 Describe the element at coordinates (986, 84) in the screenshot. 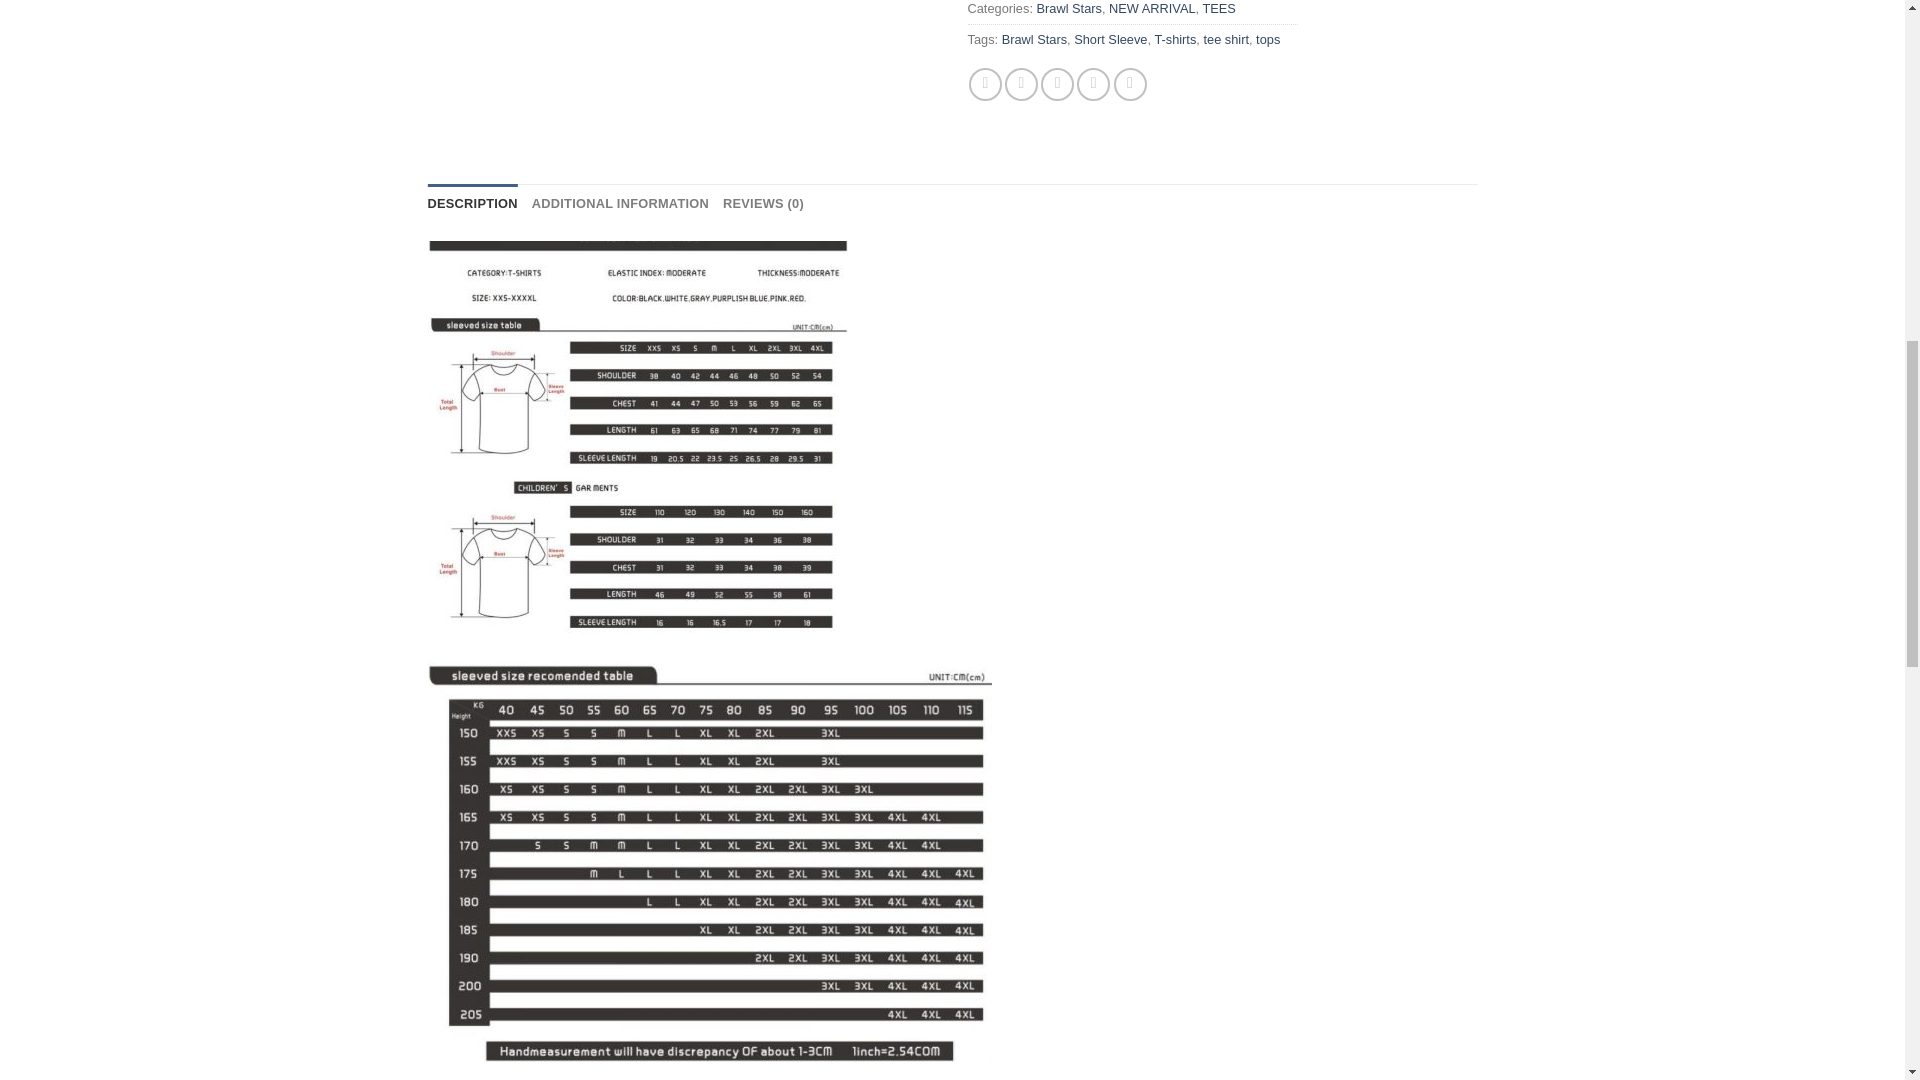

I see `Share on Facebook` at that location.